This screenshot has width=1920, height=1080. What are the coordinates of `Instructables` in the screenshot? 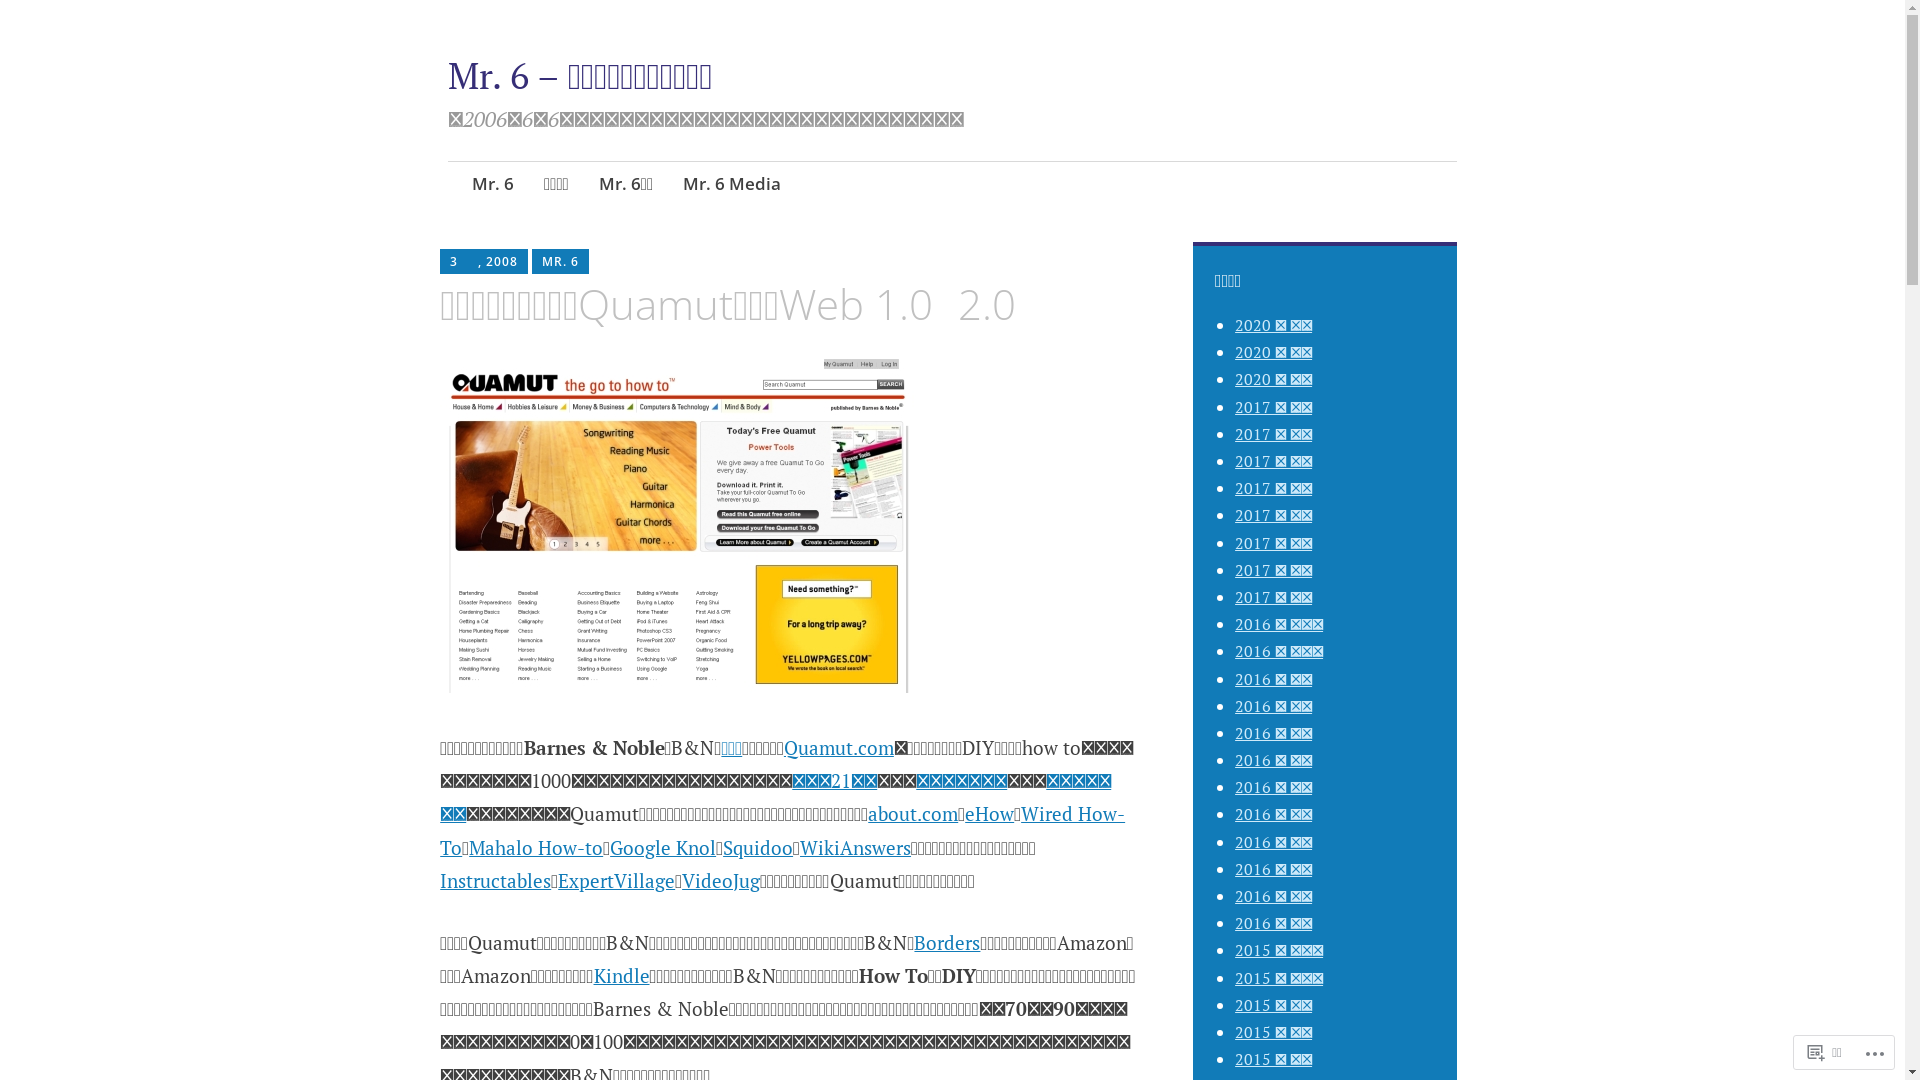 It's located at (496, 880).